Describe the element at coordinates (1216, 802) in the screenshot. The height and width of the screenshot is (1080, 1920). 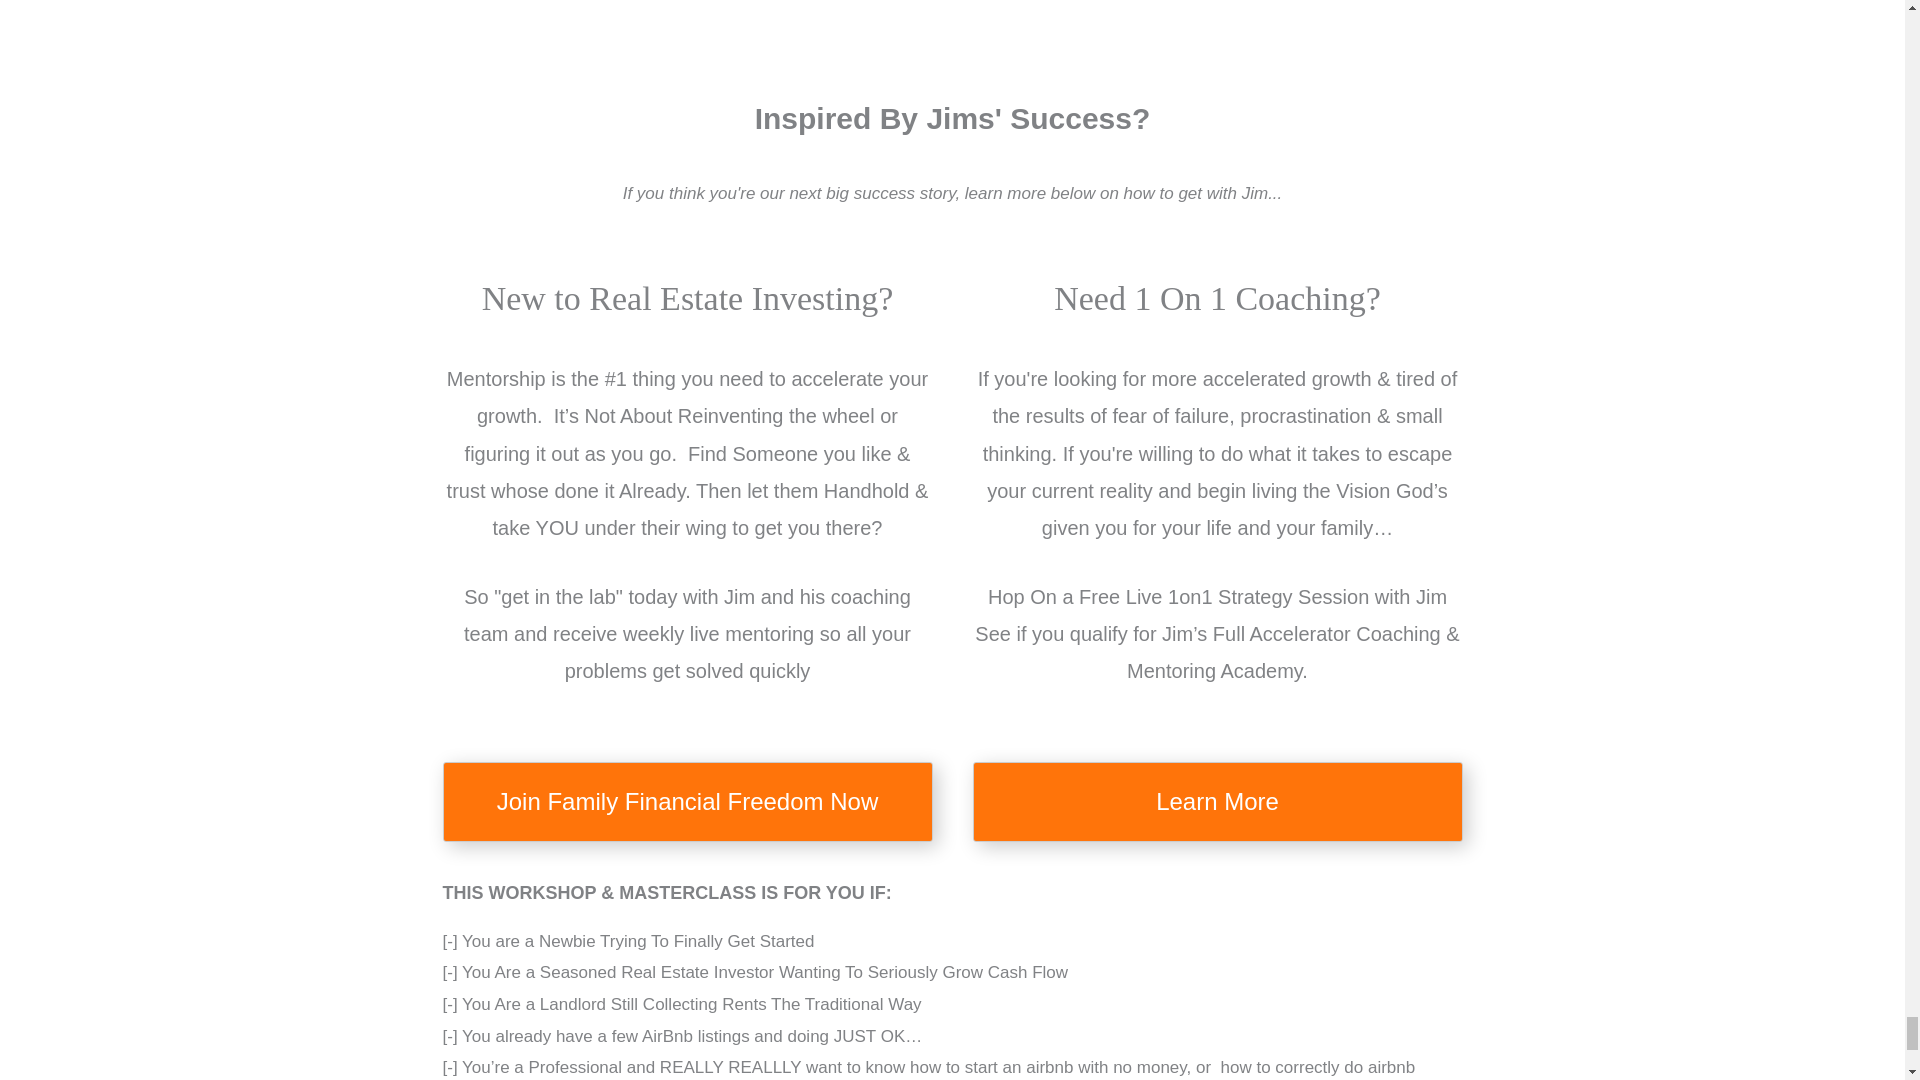
I see `Learn More` at that location.